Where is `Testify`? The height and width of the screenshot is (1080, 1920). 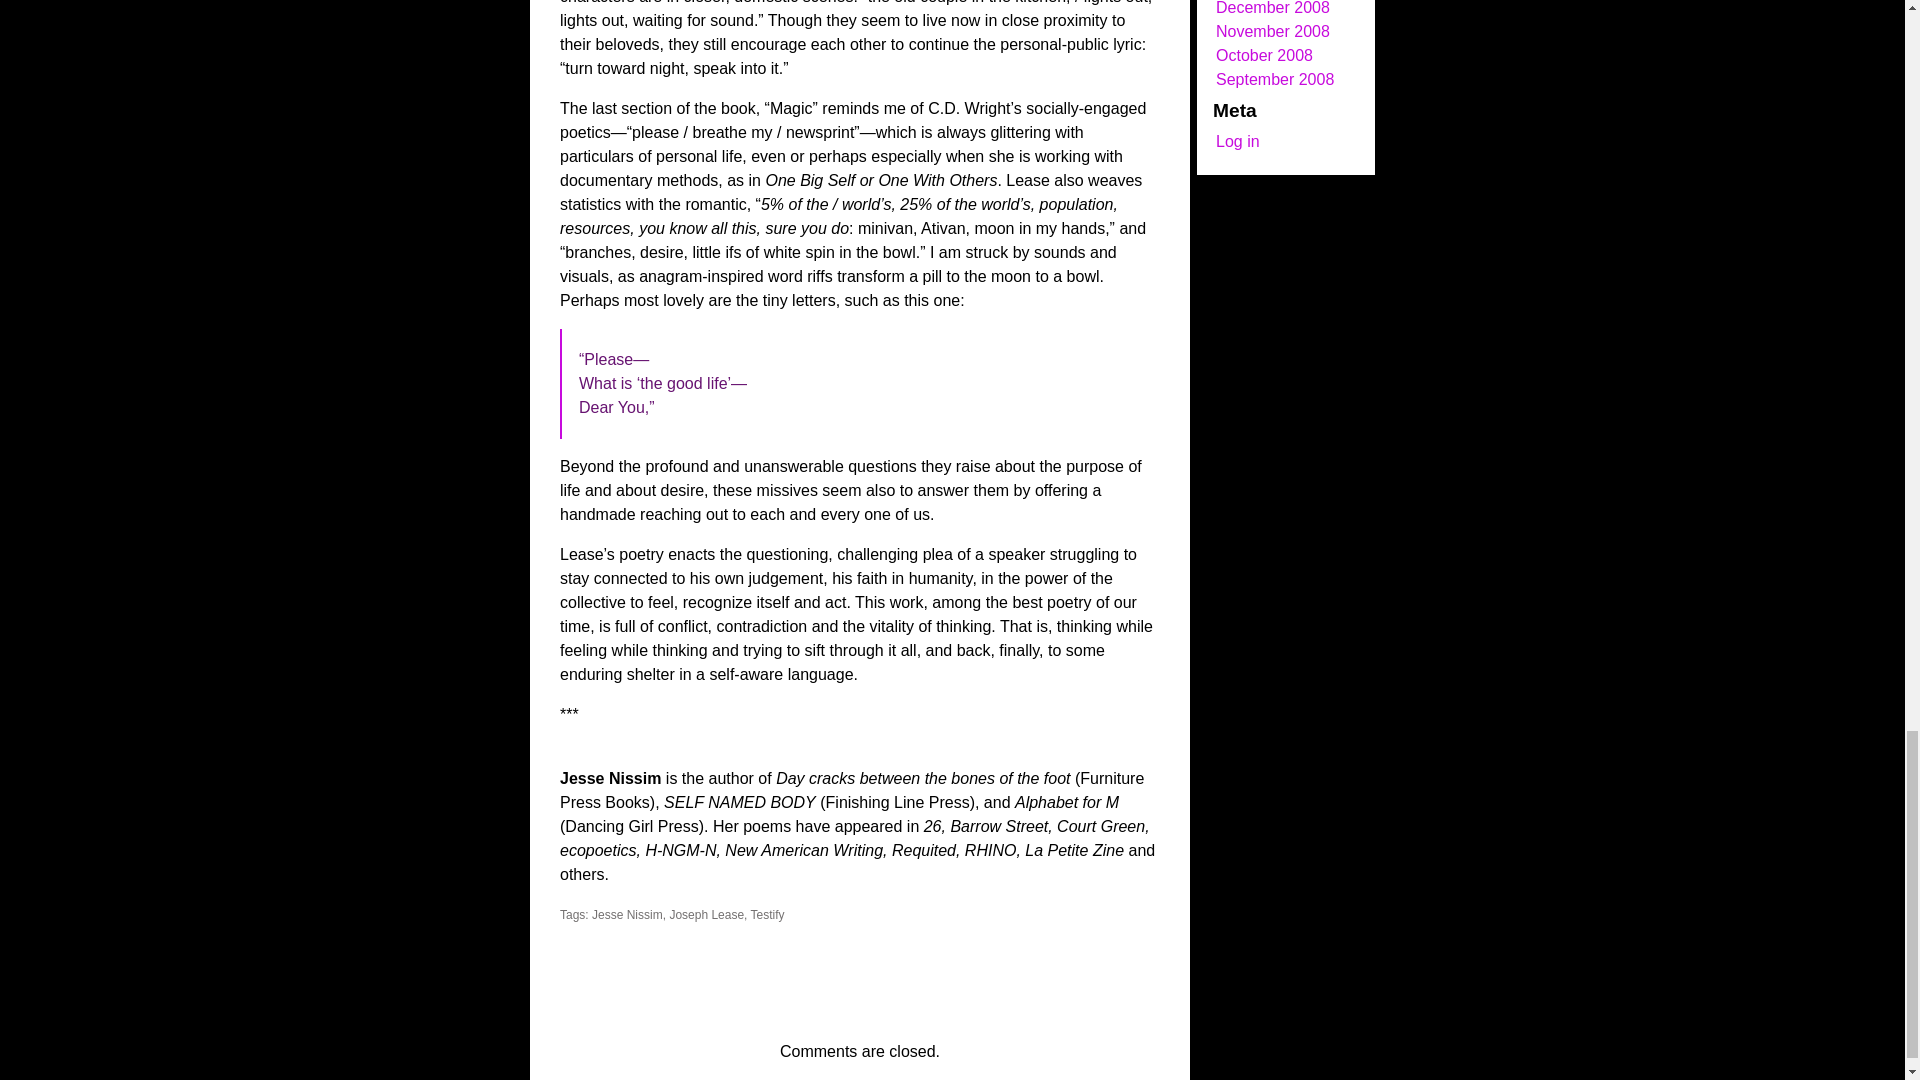 Testify is located at coordinates (768, 915).